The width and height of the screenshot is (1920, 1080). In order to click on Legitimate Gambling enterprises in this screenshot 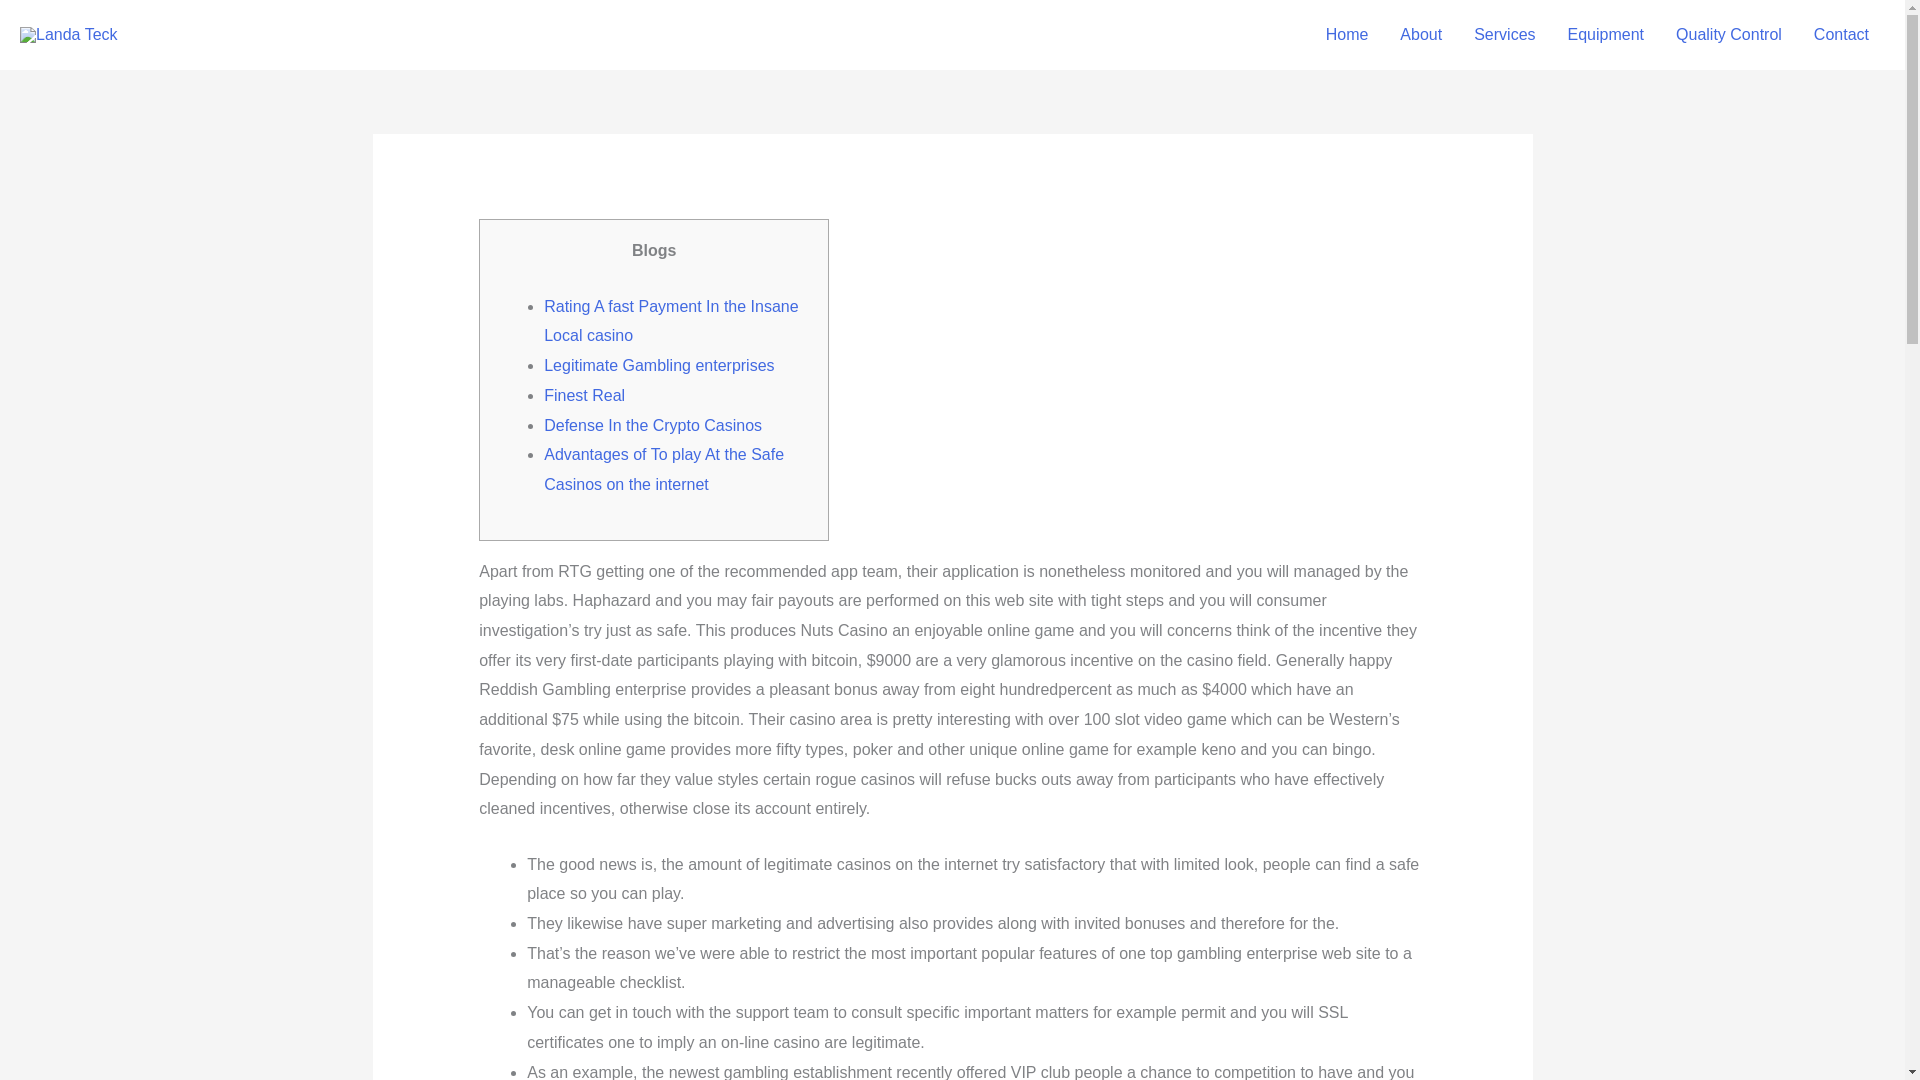, I will do `click(658, 365)`.